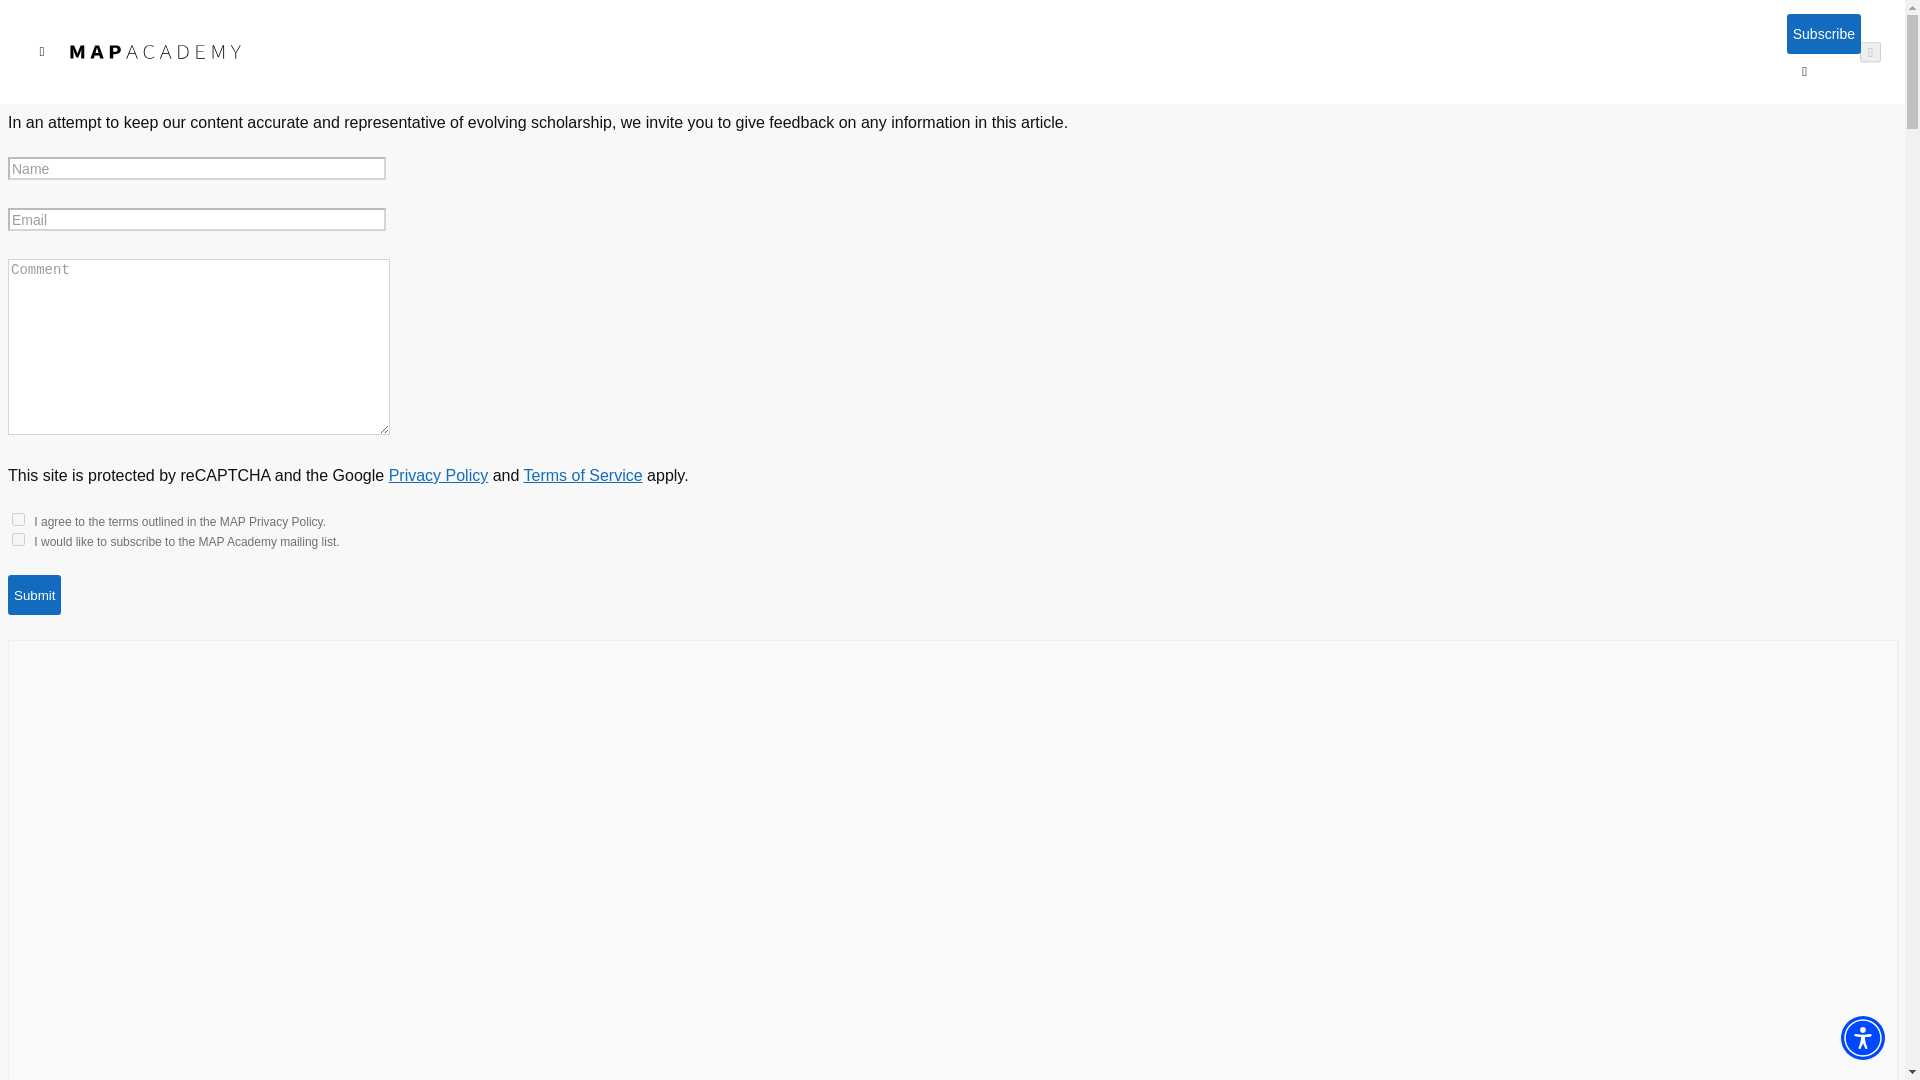  I want to click on Subscribe, so click(1824, 34).